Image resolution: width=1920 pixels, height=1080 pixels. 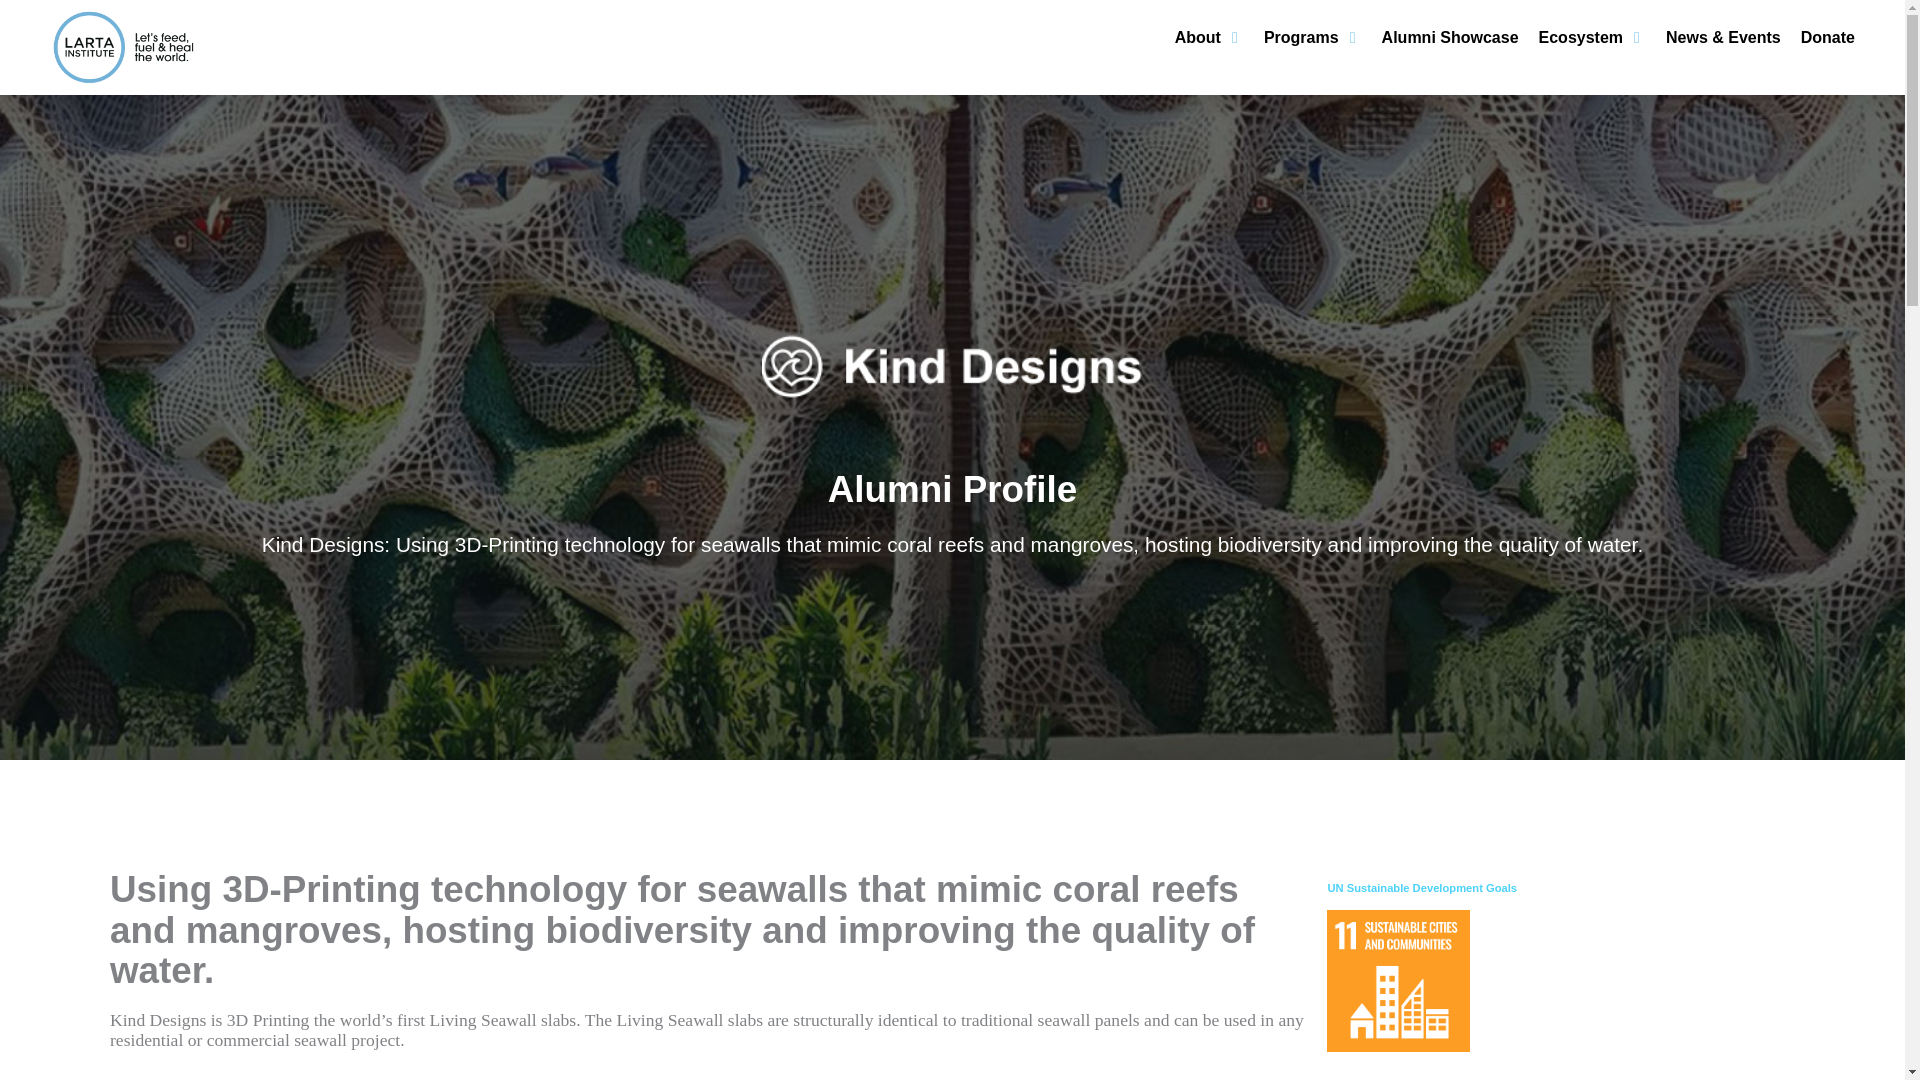 What do you see at coordinates (1450, 37) in the screenshot?
I see `Alumni Showcase` at bounding box center [1450, 37].